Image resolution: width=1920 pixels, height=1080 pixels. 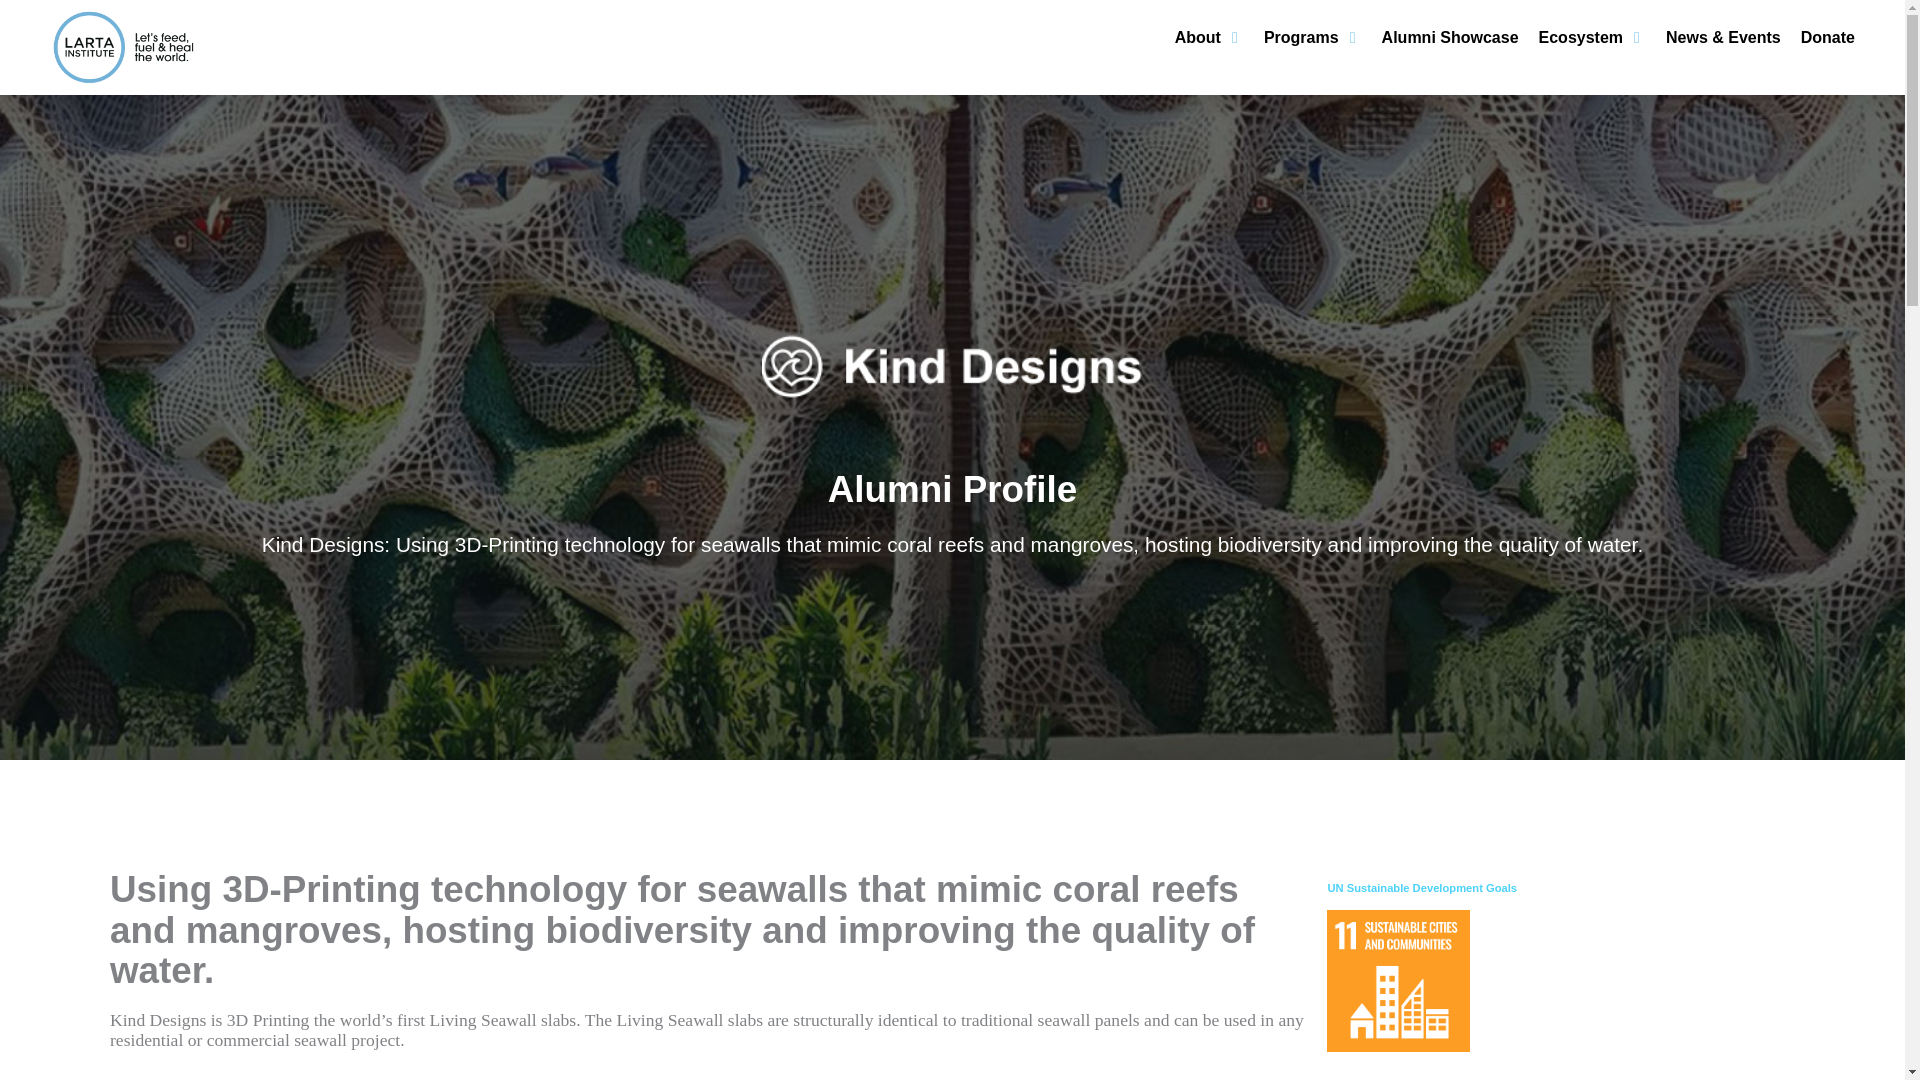 What do you see at coordinates (1450, 37) in the screenshot?
I see `Alumni Showcase` at bounding box center [1450, 37].